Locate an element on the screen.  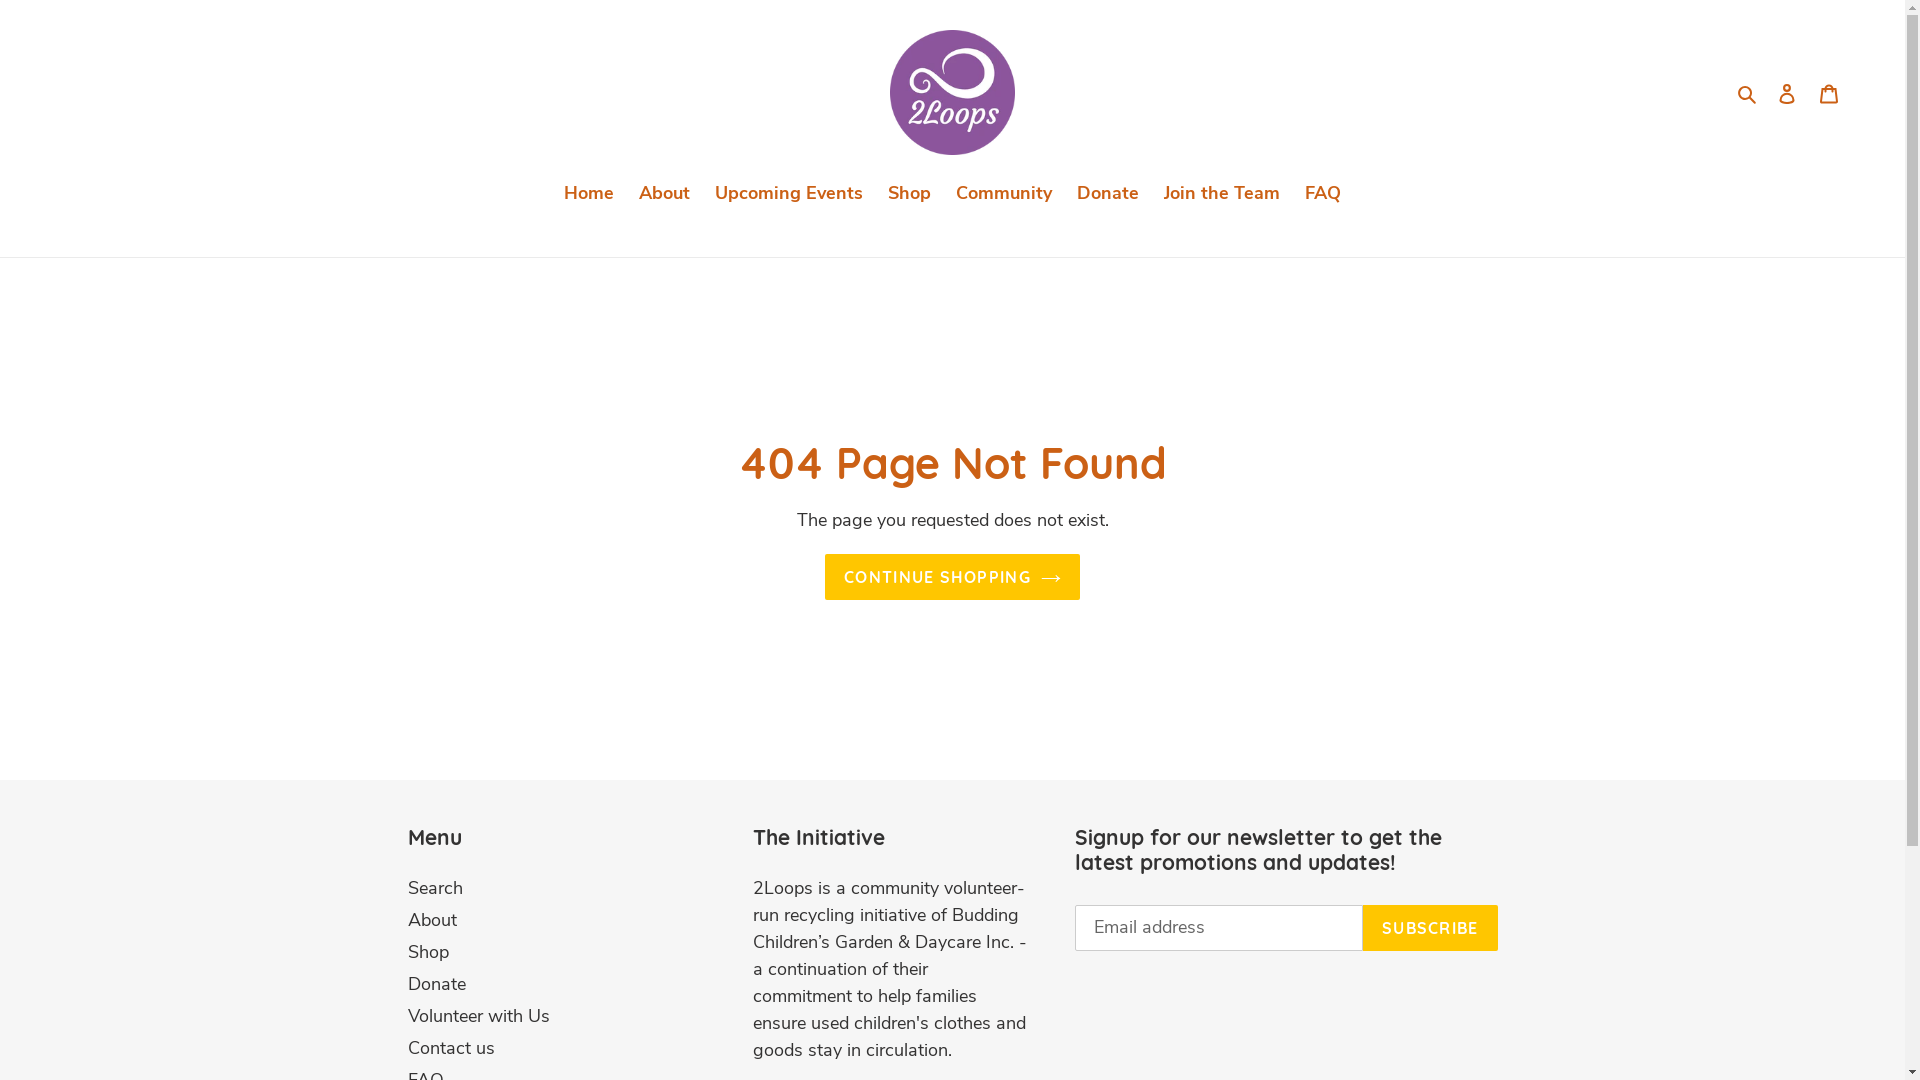
Upcoming Events is located at coordinates (789, 195).